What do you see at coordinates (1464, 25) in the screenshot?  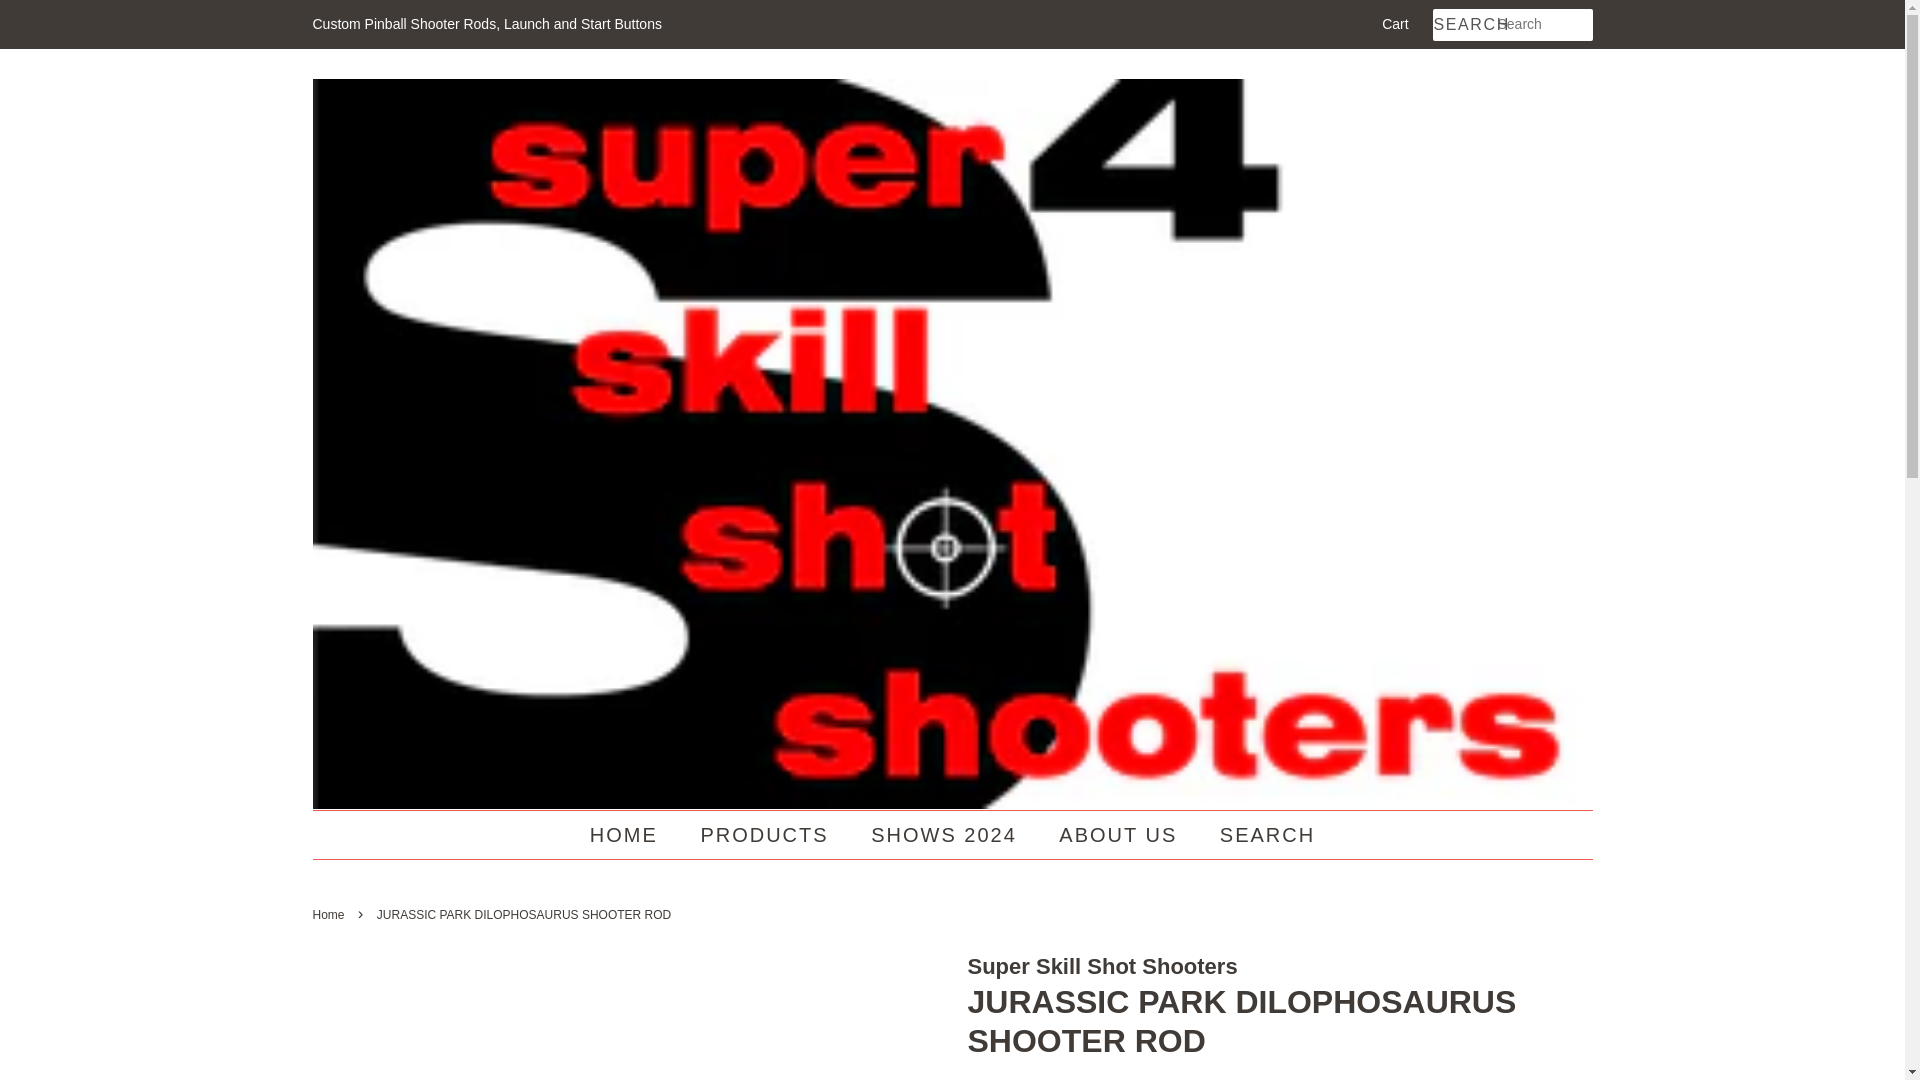 I see `SEARCH` at bounding box center [1464, 25].